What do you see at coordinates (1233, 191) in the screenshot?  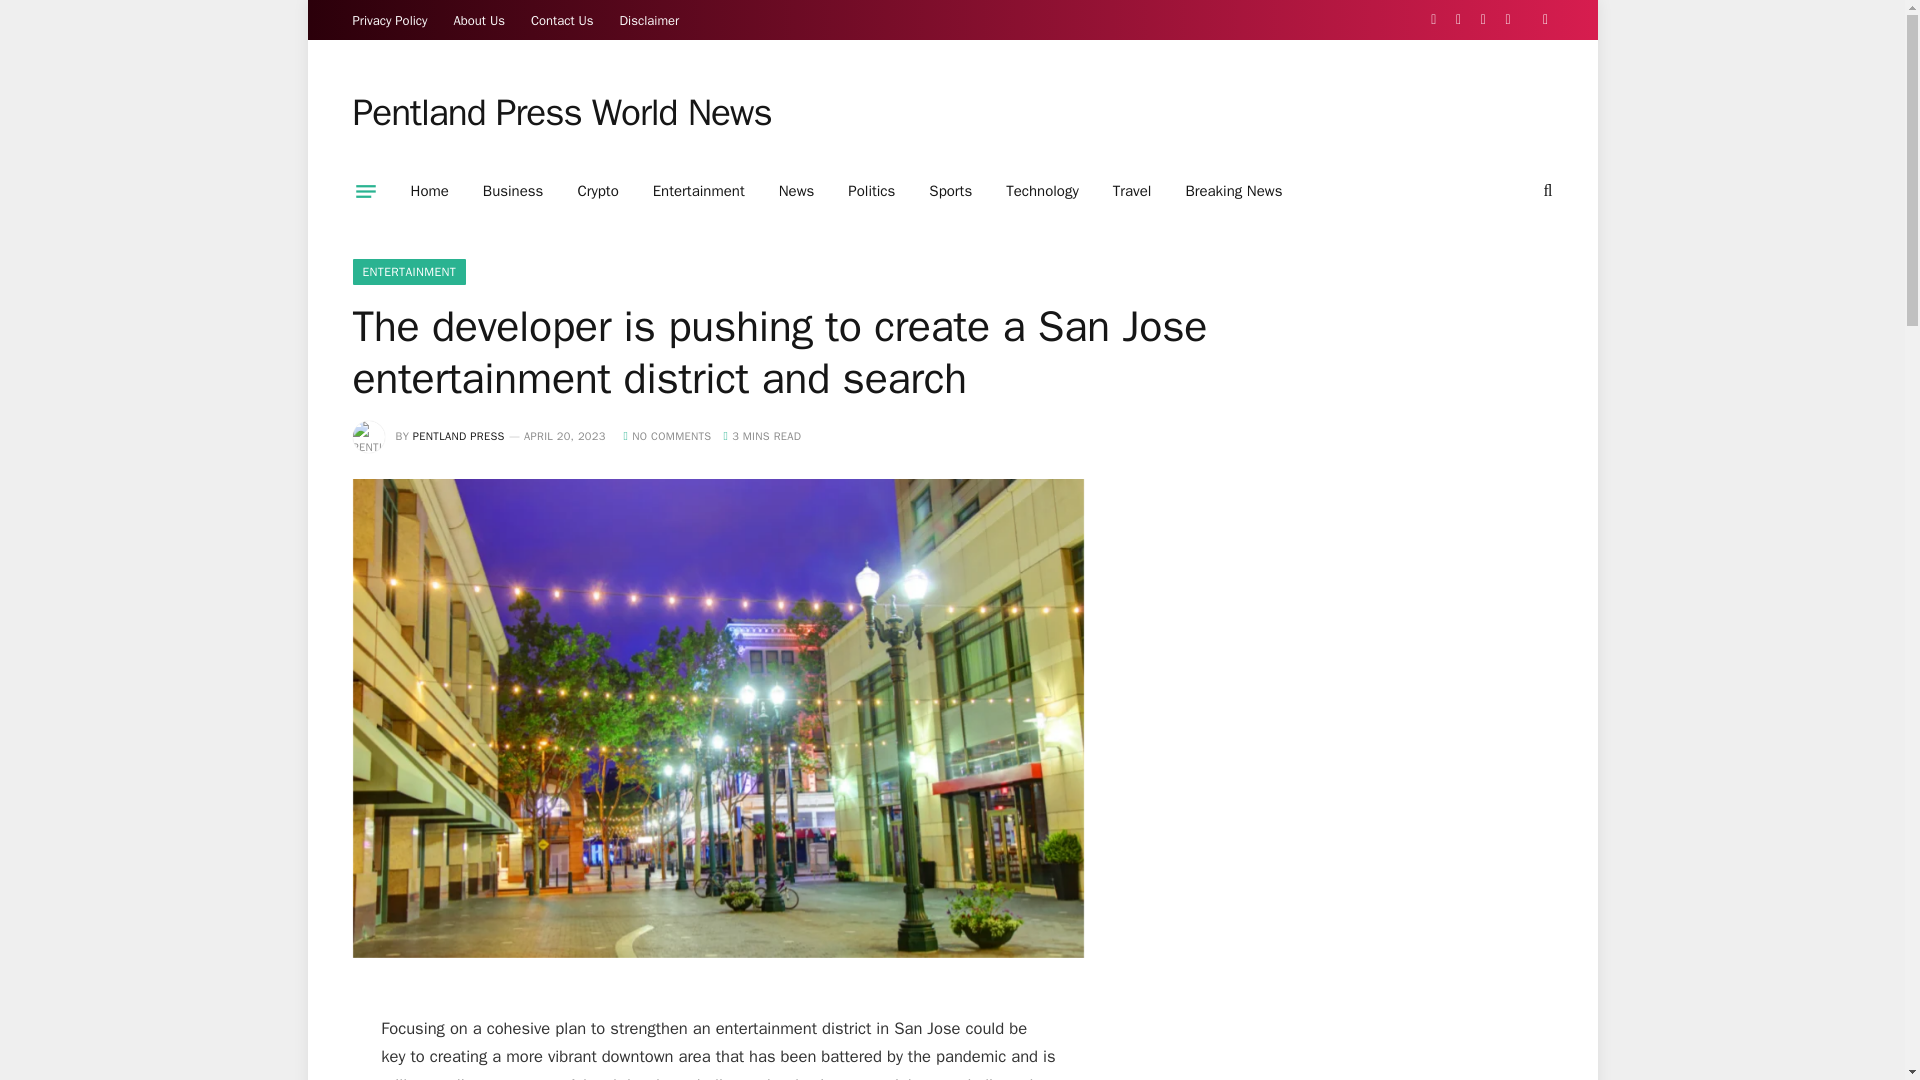 I see `Breaking News` at bounding box center [1233, 191].